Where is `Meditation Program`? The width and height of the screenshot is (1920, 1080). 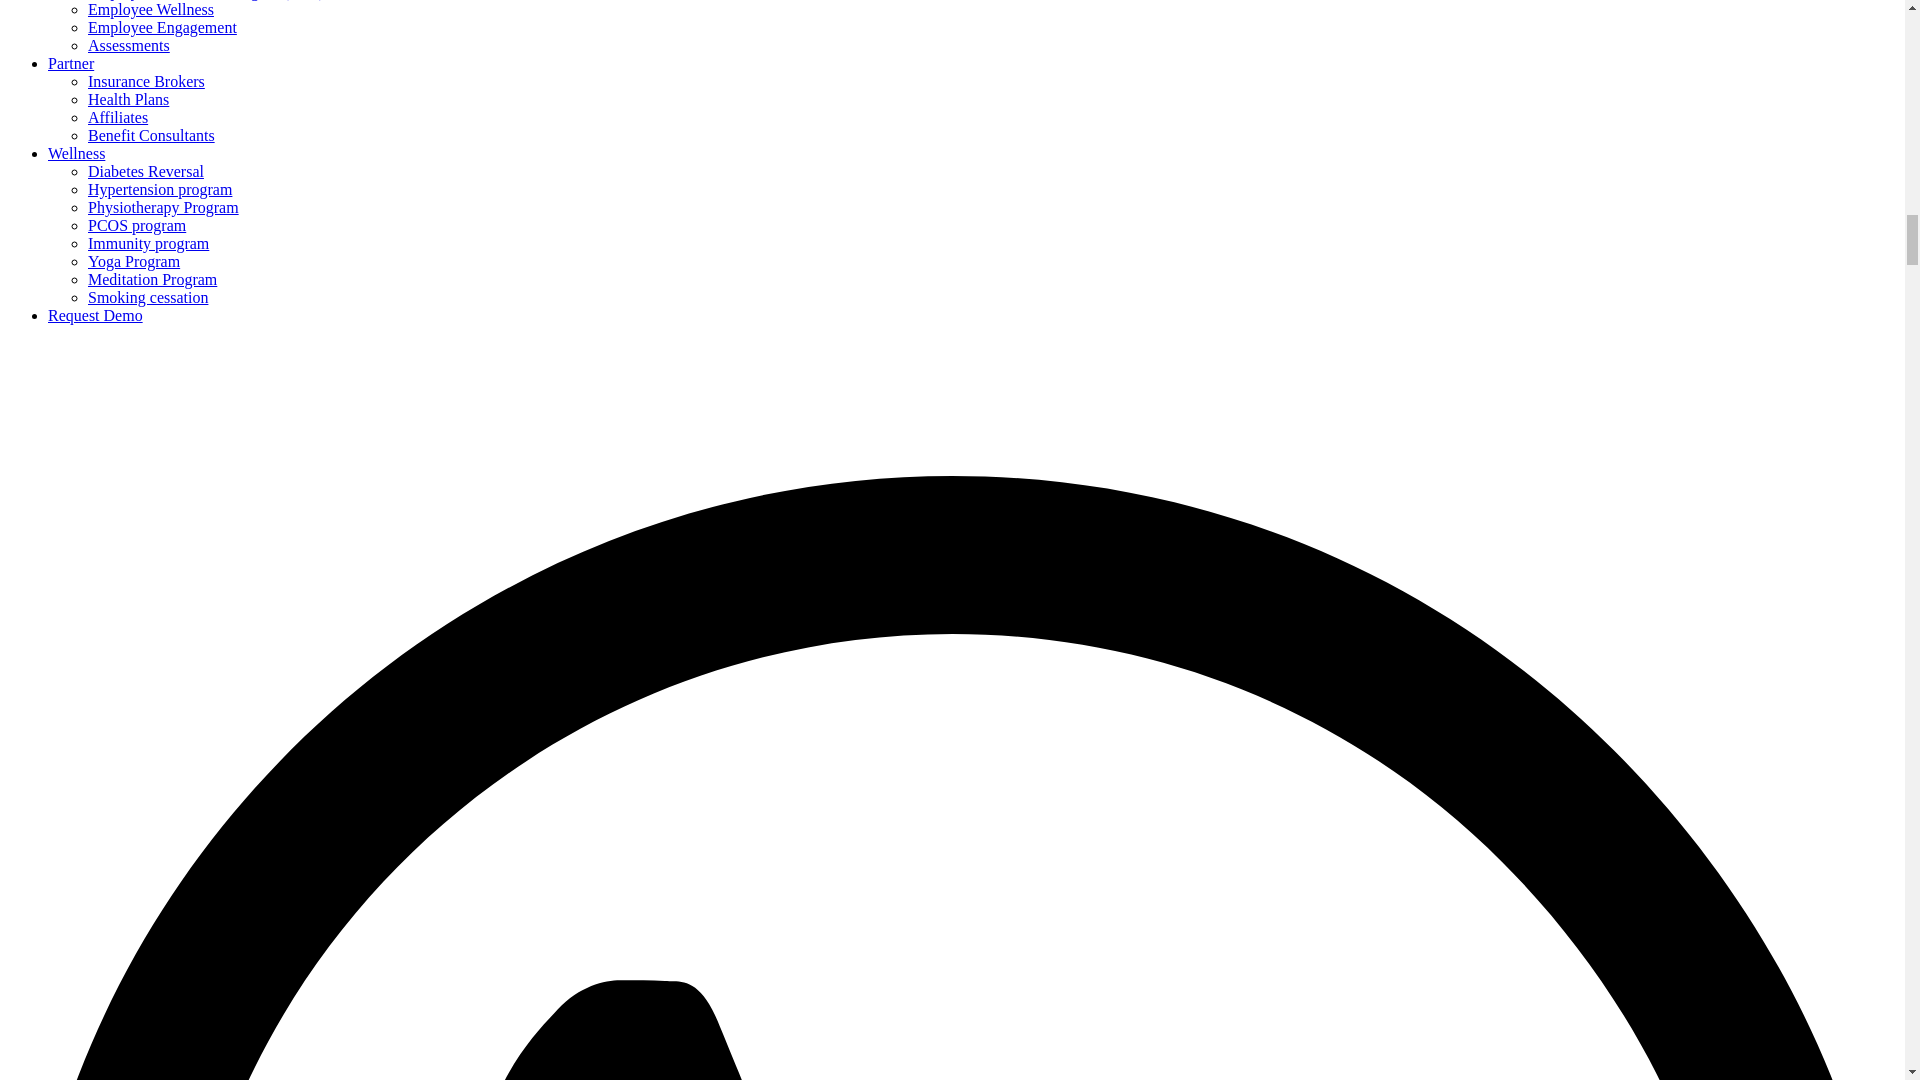 Meditation Program is located at coordinates (152, 280).